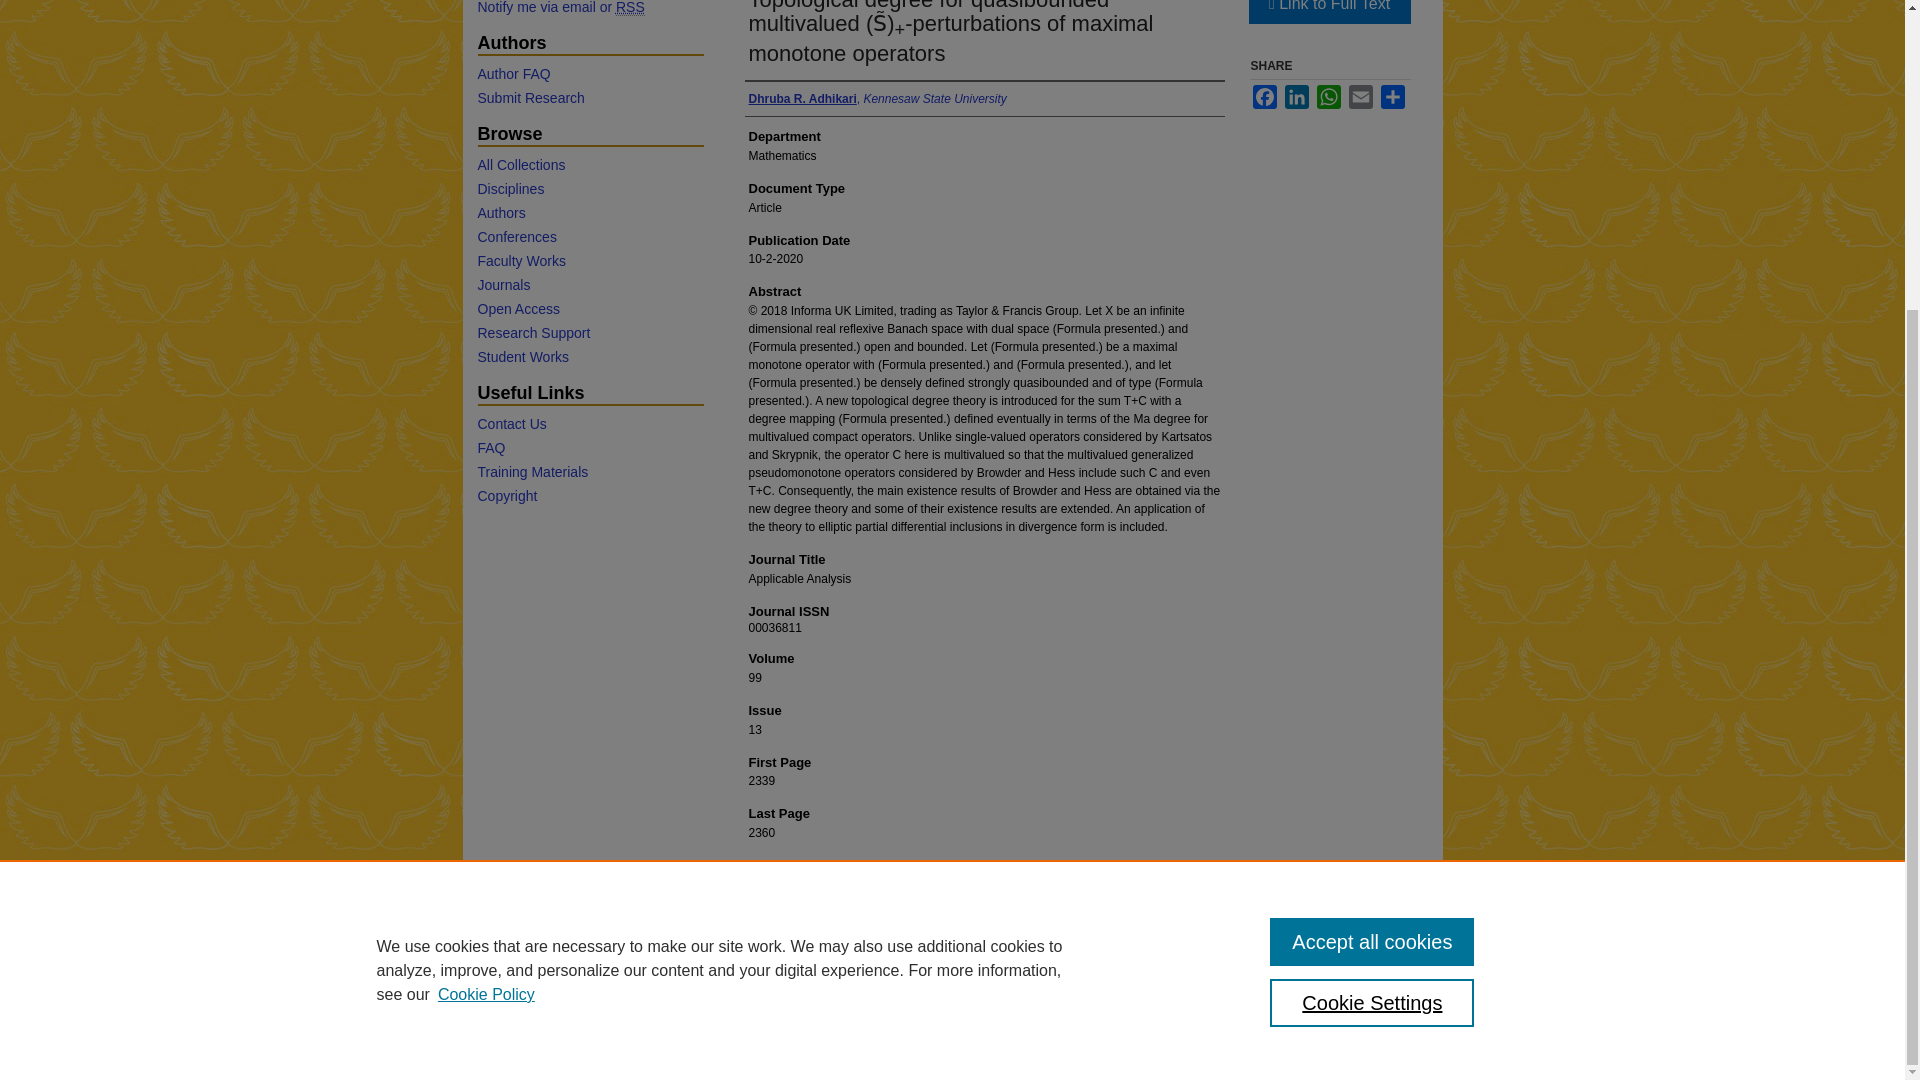 Image resolution: width=1920 pixels, height=1080 pixels. Describe the element at coordinates (590, 97) in the screenshot. I see `Submit Research` at that location.